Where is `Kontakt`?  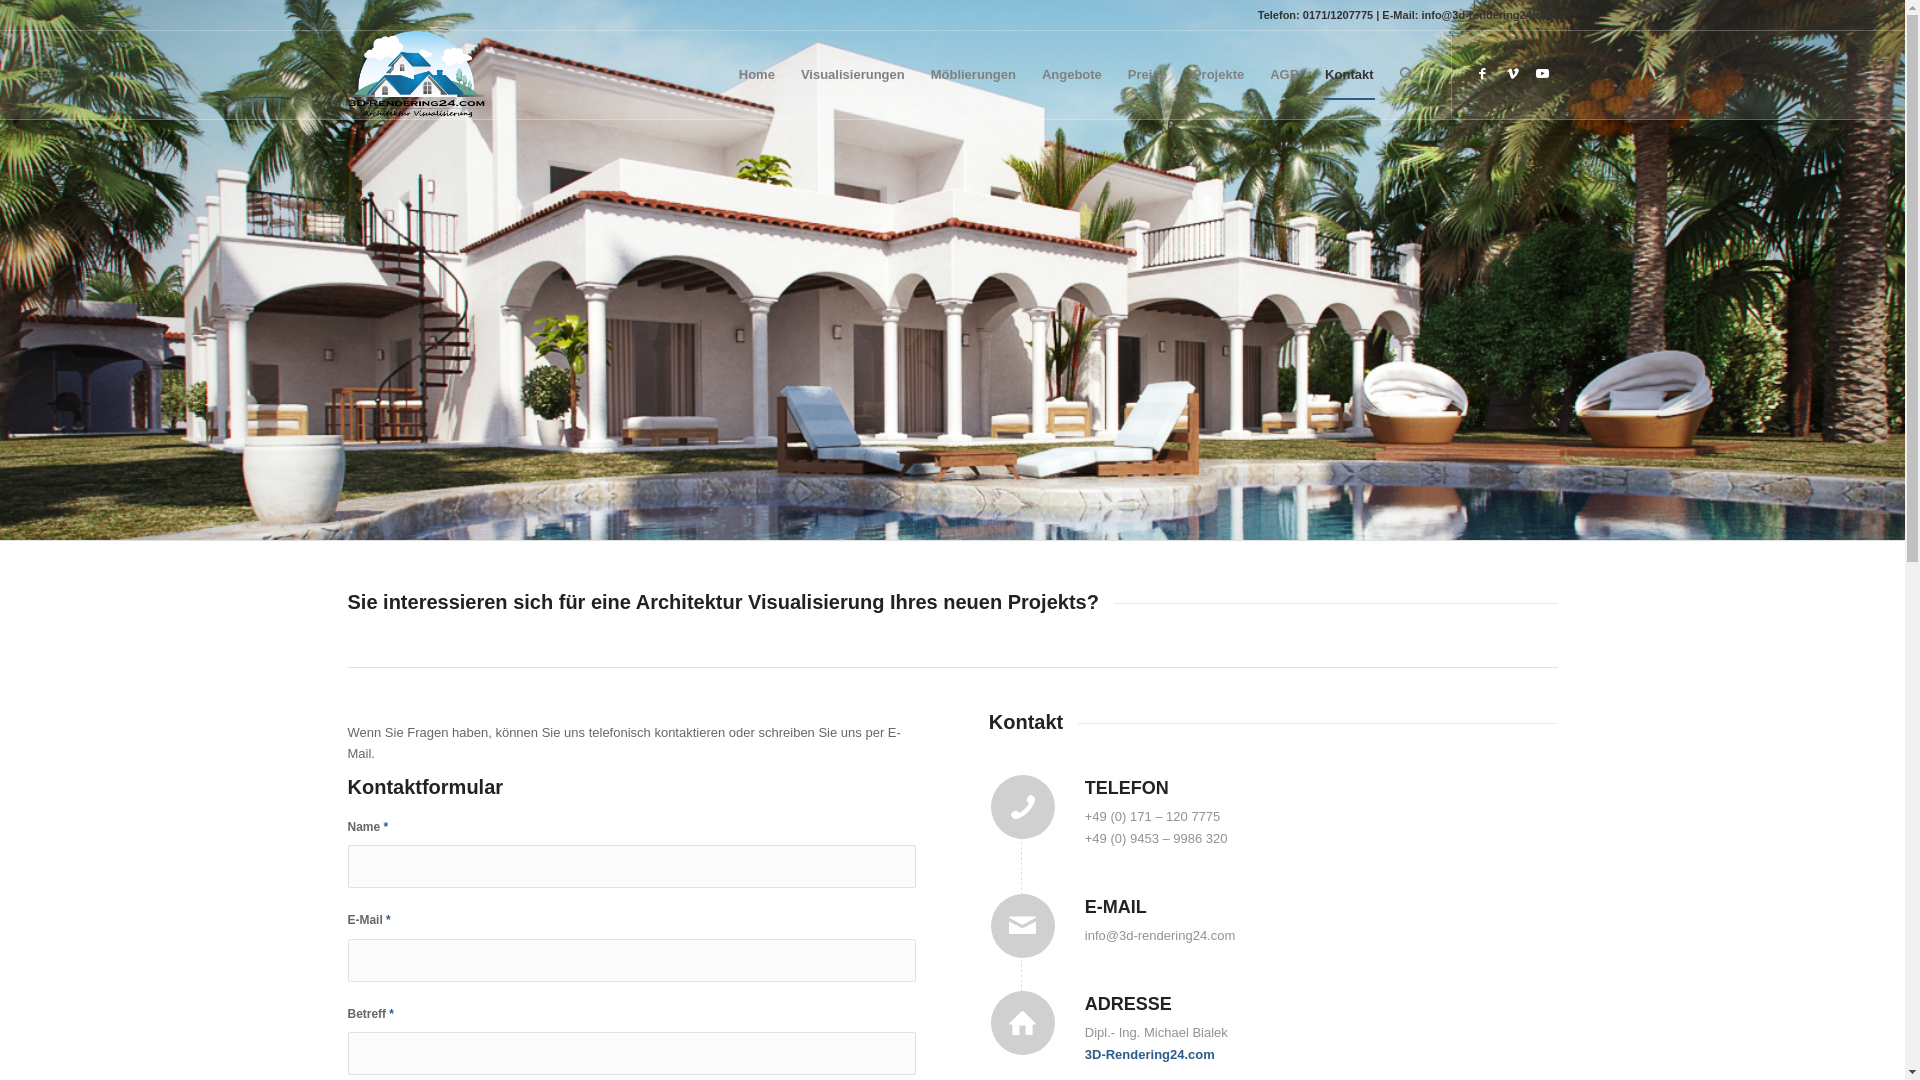 Kontakt is located at coordinates (1349, 75).